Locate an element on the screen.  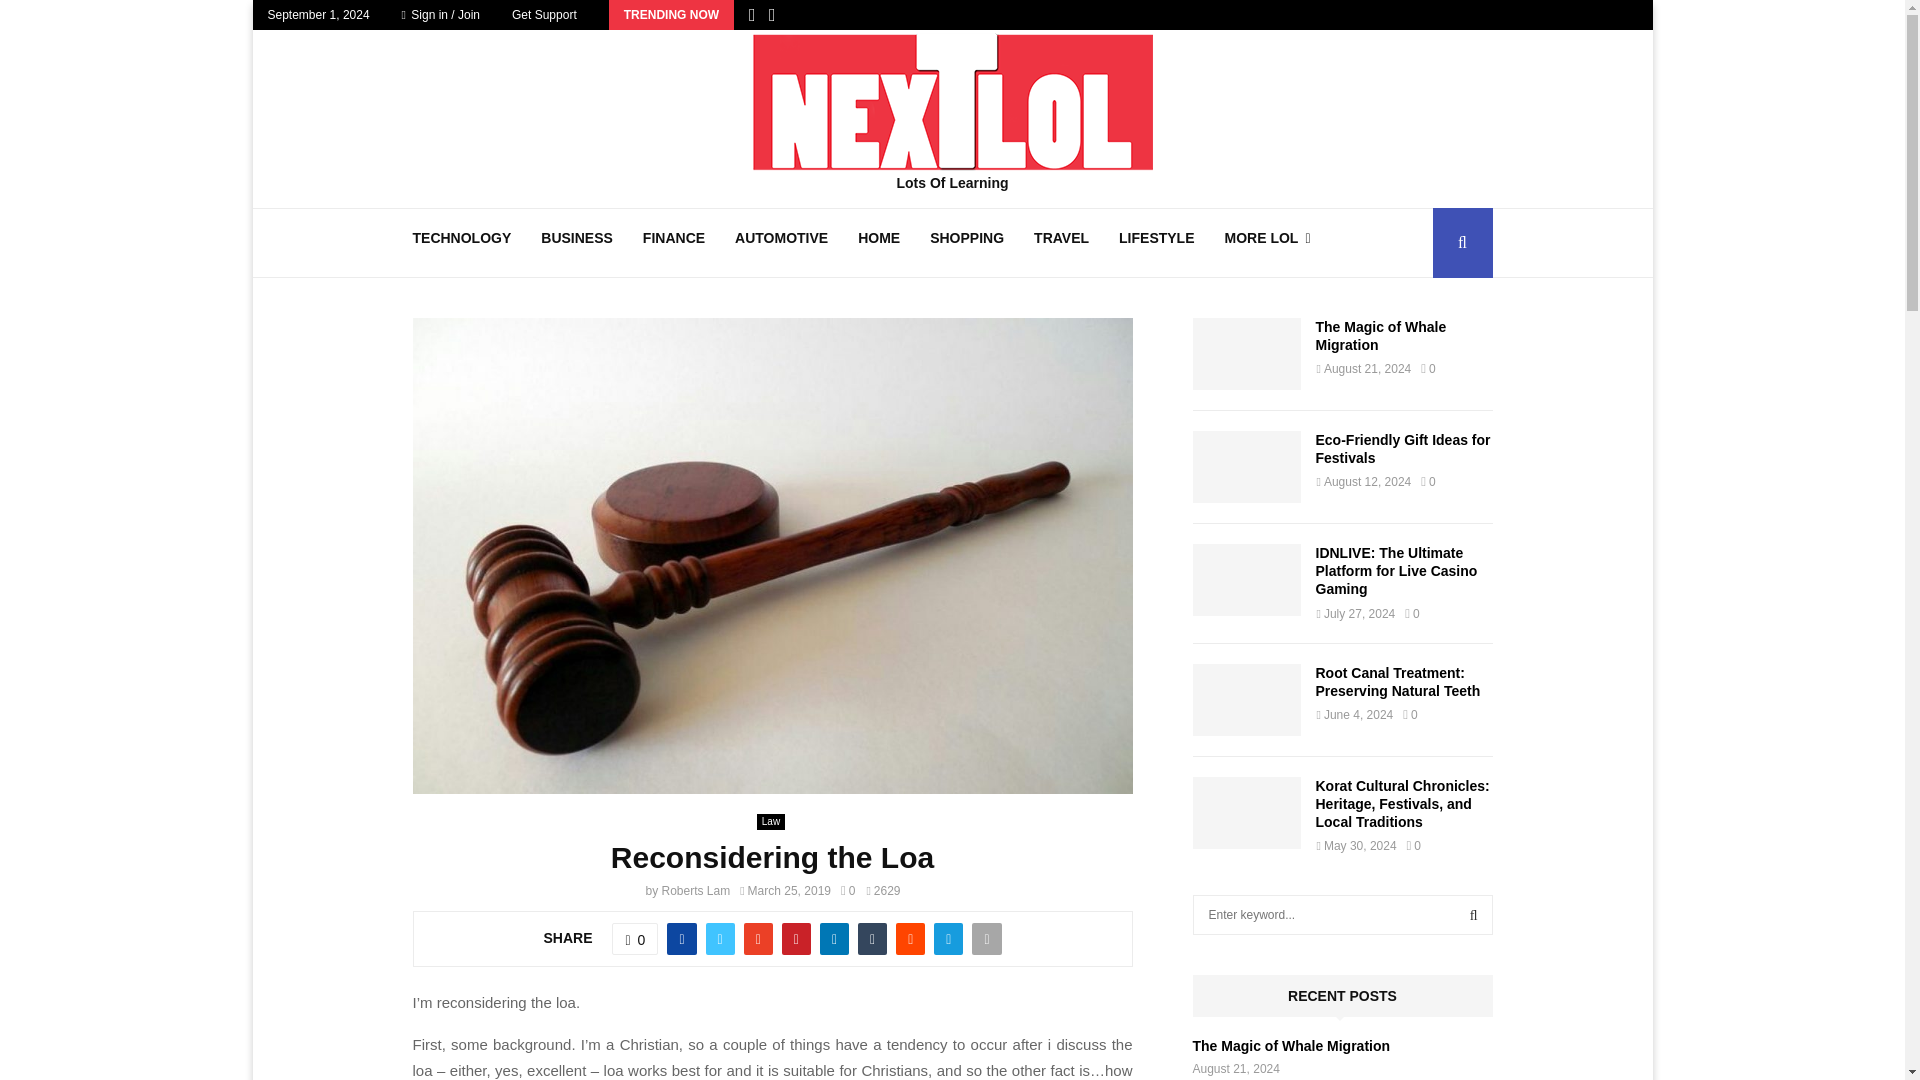
MORE LOL is located at coordinates (1266, 242).